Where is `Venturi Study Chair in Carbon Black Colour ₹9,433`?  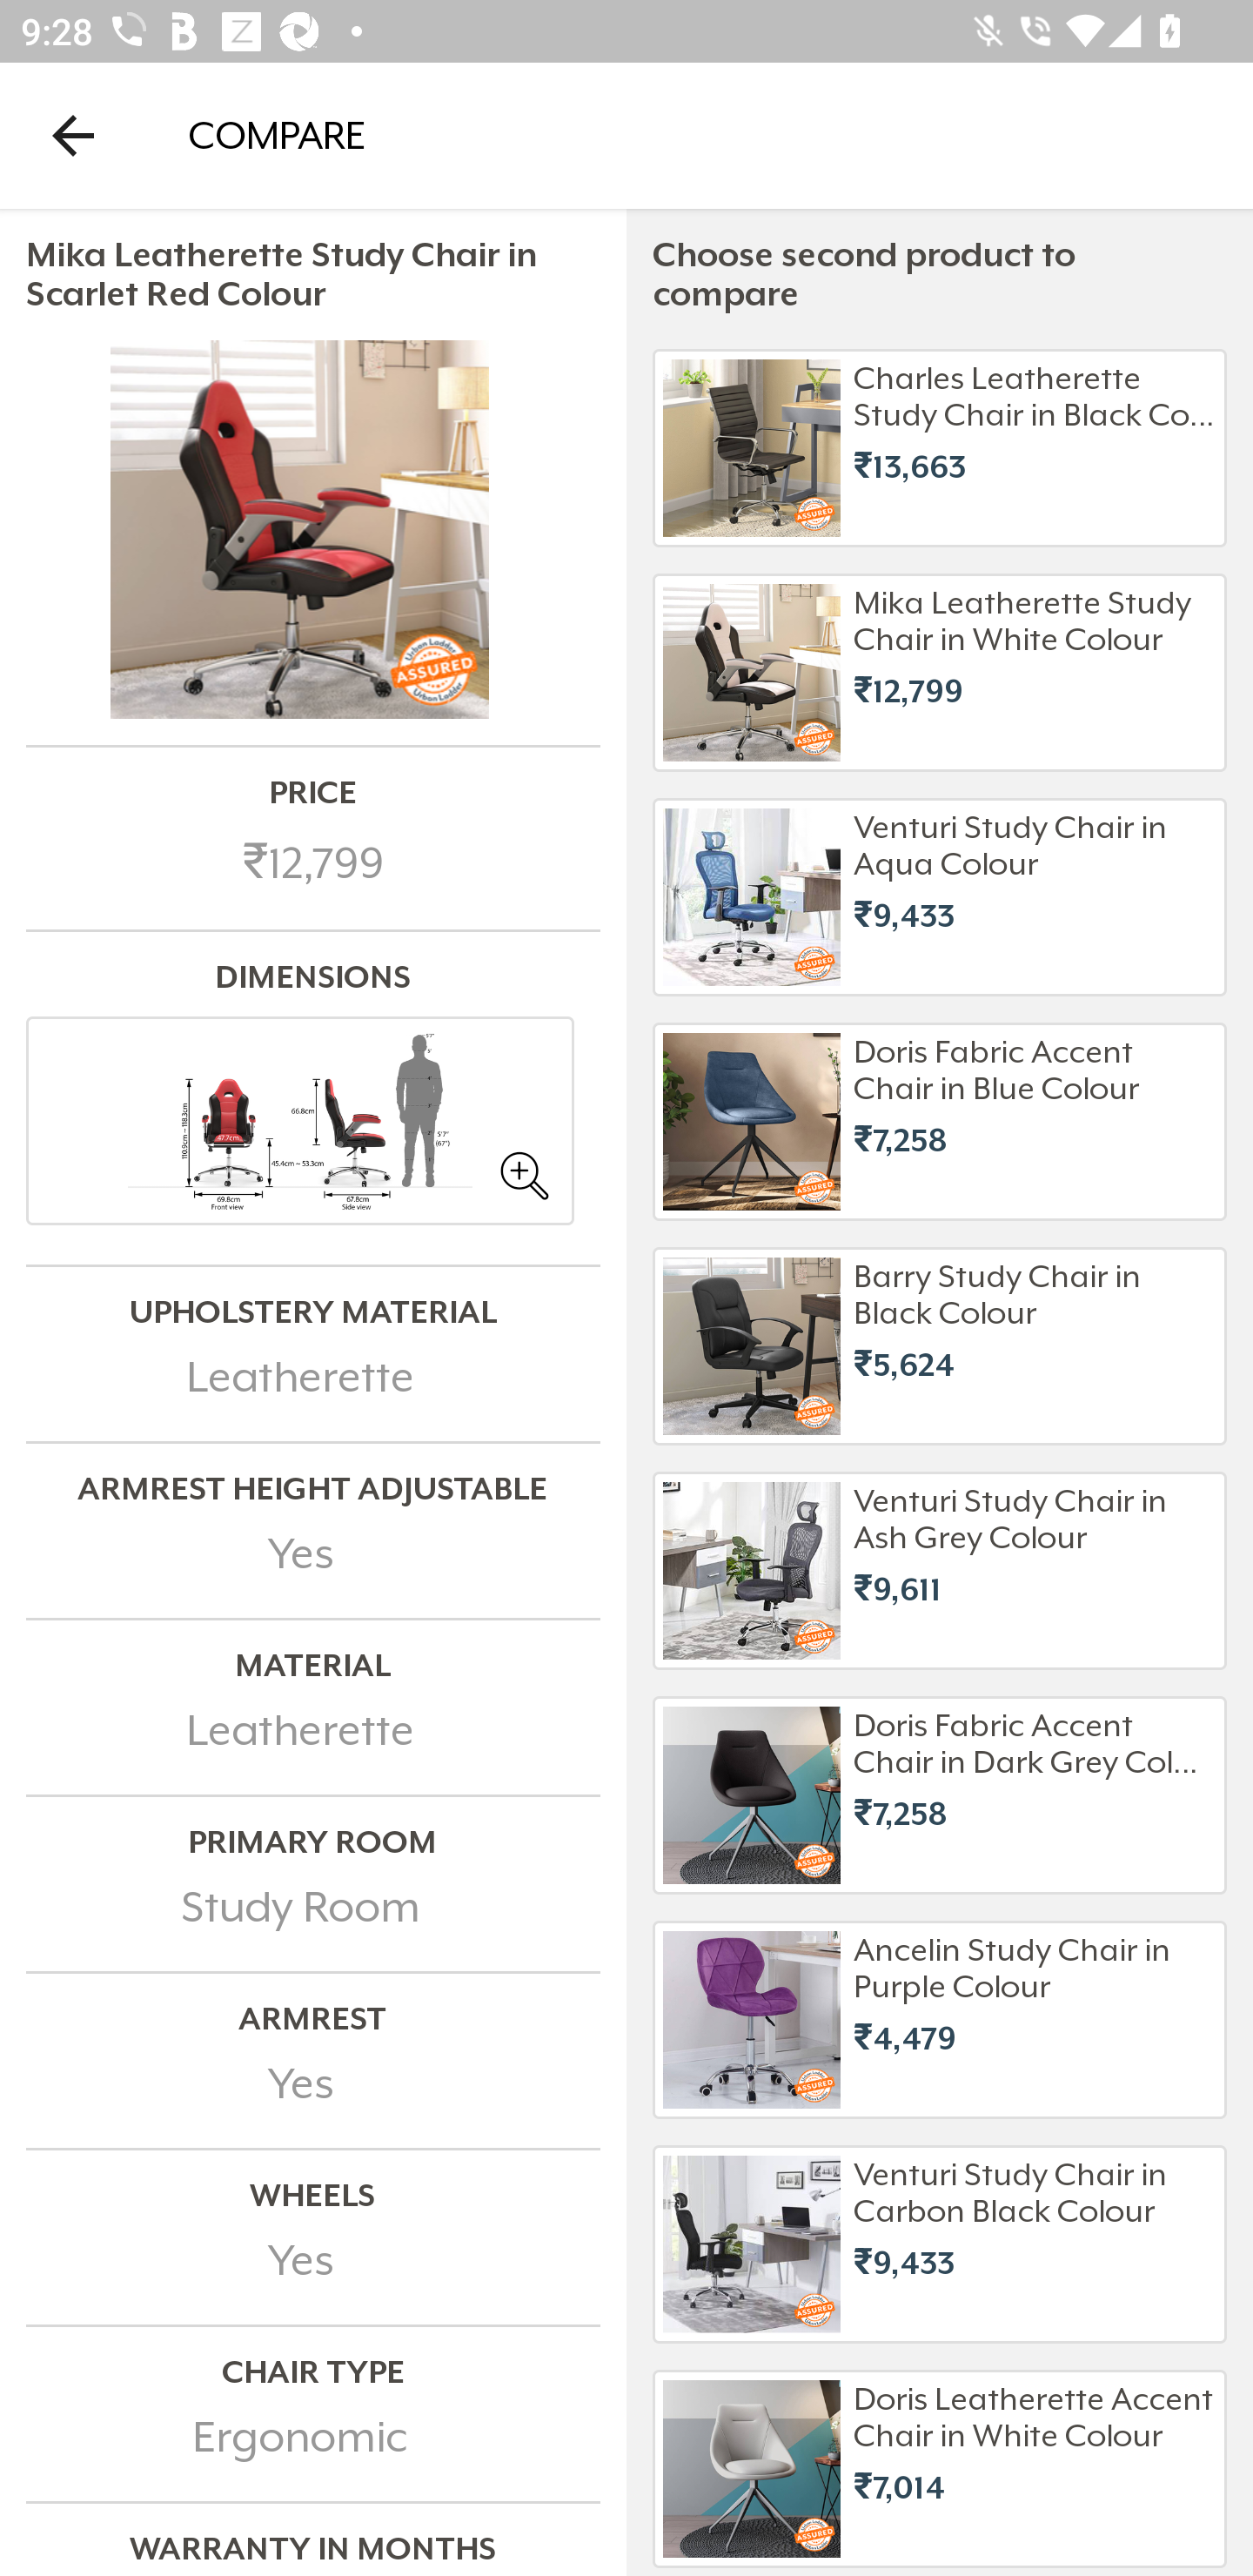
Venturi Study Chair in Carbon Black Colour ₹9,433 is located at coordinates (940, 2244).